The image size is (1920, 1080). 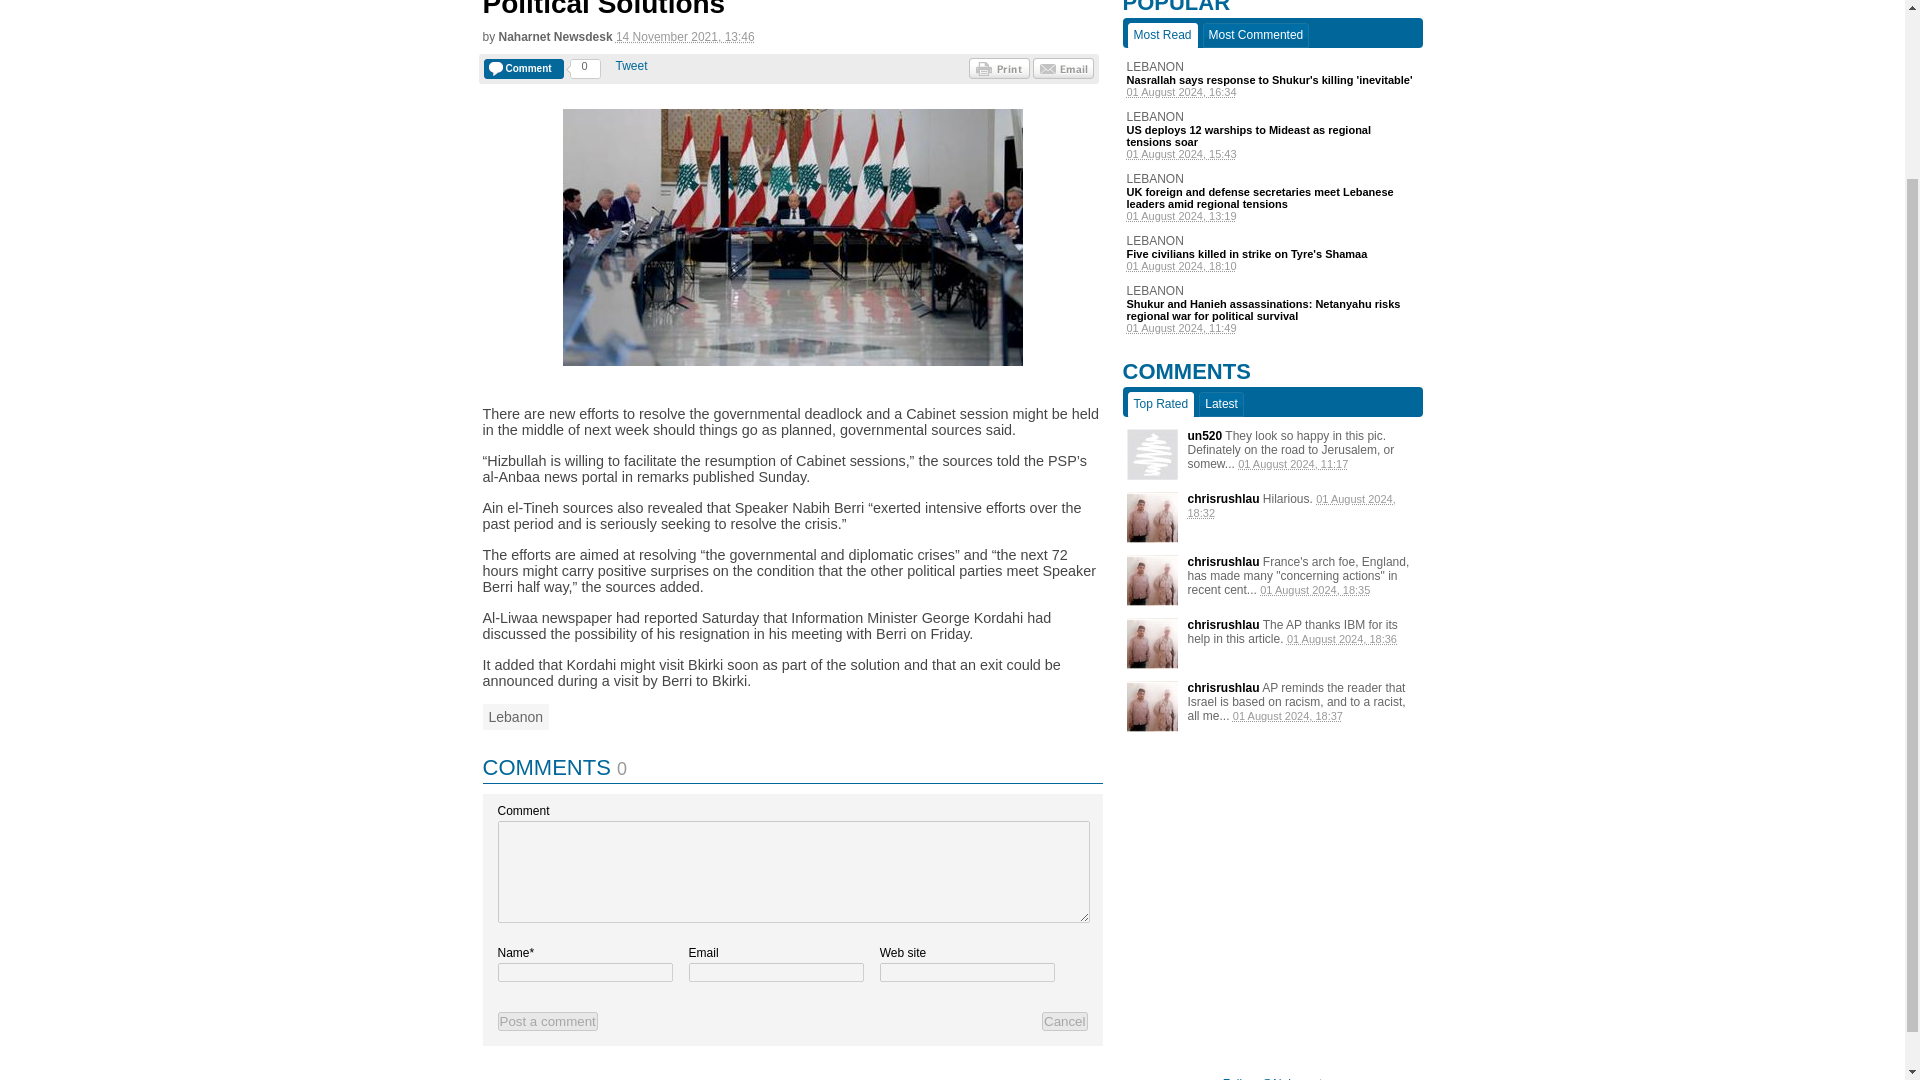 What do you see at coordinates (1272, 327) in the screenshot?
I see `2024-08-01T08:49:04Z` at bounding box center [1272, 327].